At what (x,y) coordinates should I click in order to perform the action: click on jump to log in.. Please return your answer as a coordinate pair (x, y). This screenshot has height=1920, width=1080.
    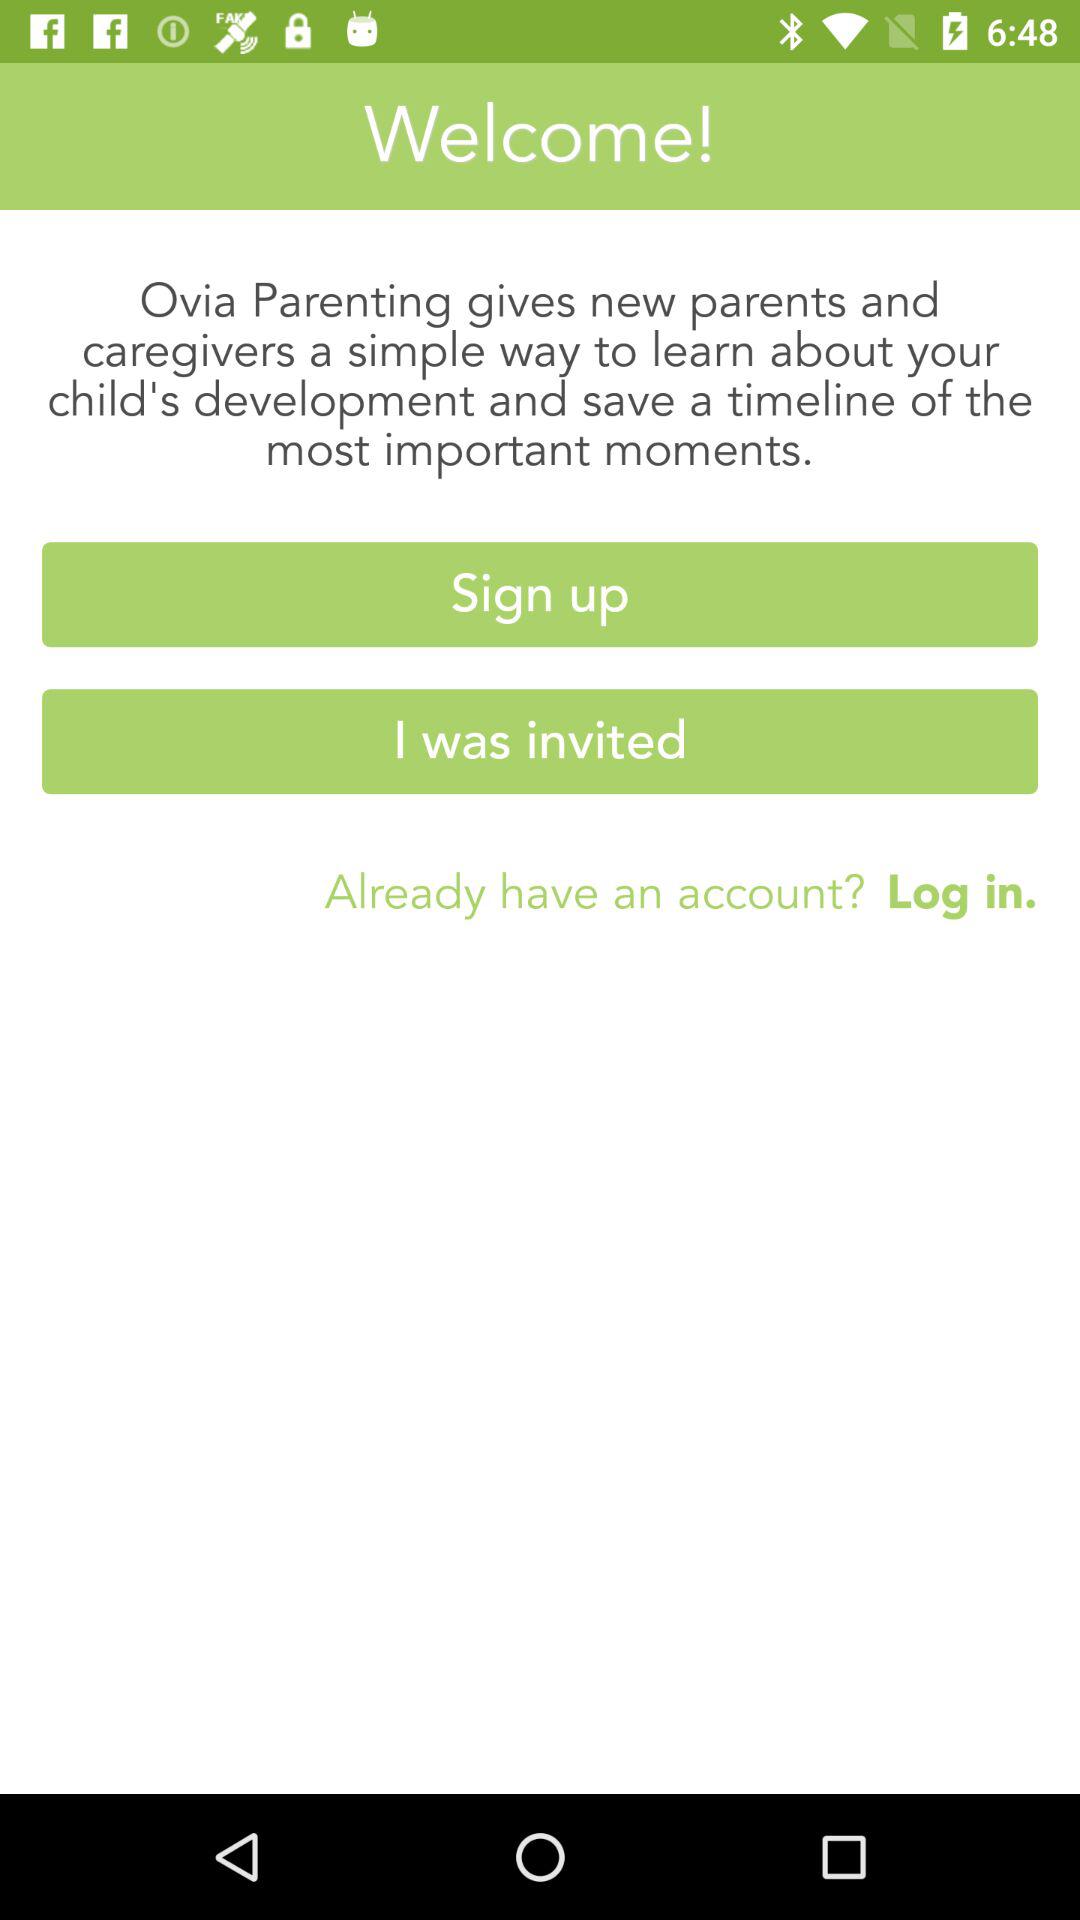
    Looking at the image, I should click on (952, 891).